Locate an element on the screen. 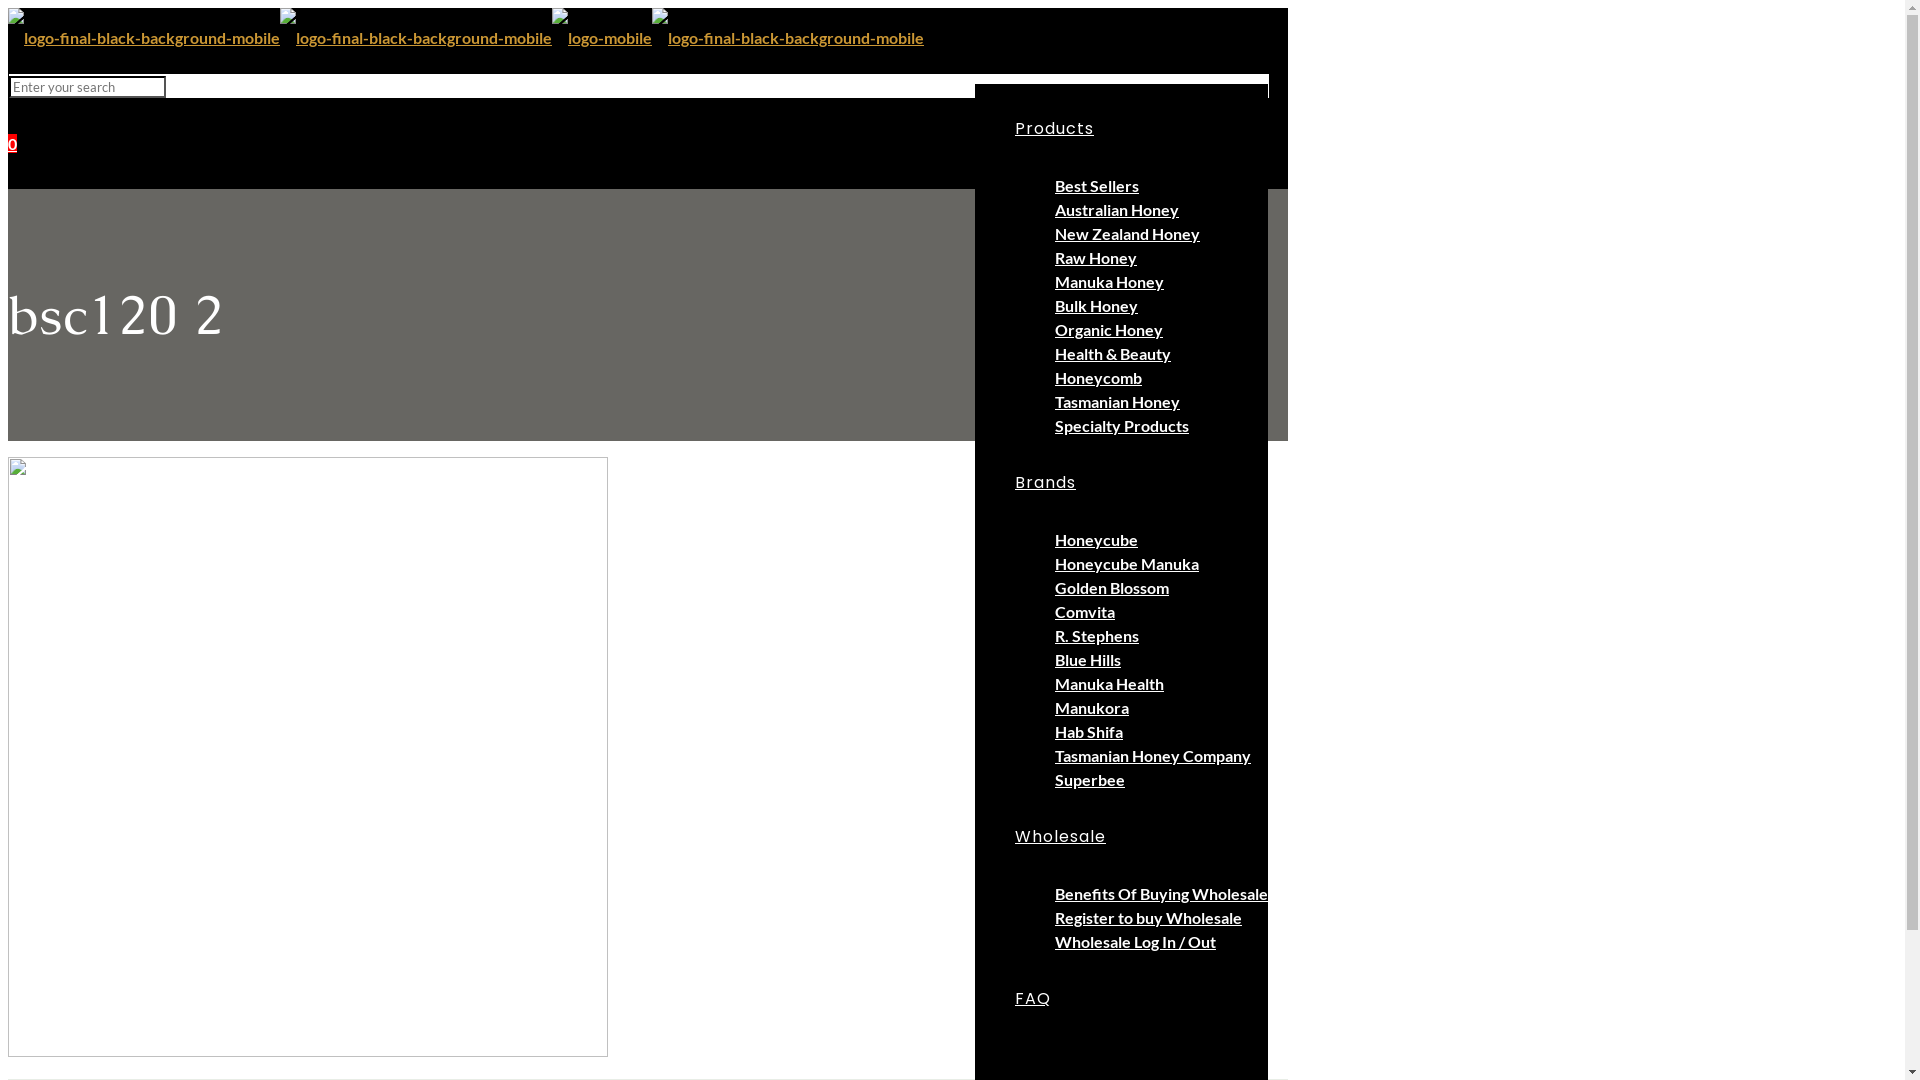  Wholesale is located at coordinates (1060, 836).